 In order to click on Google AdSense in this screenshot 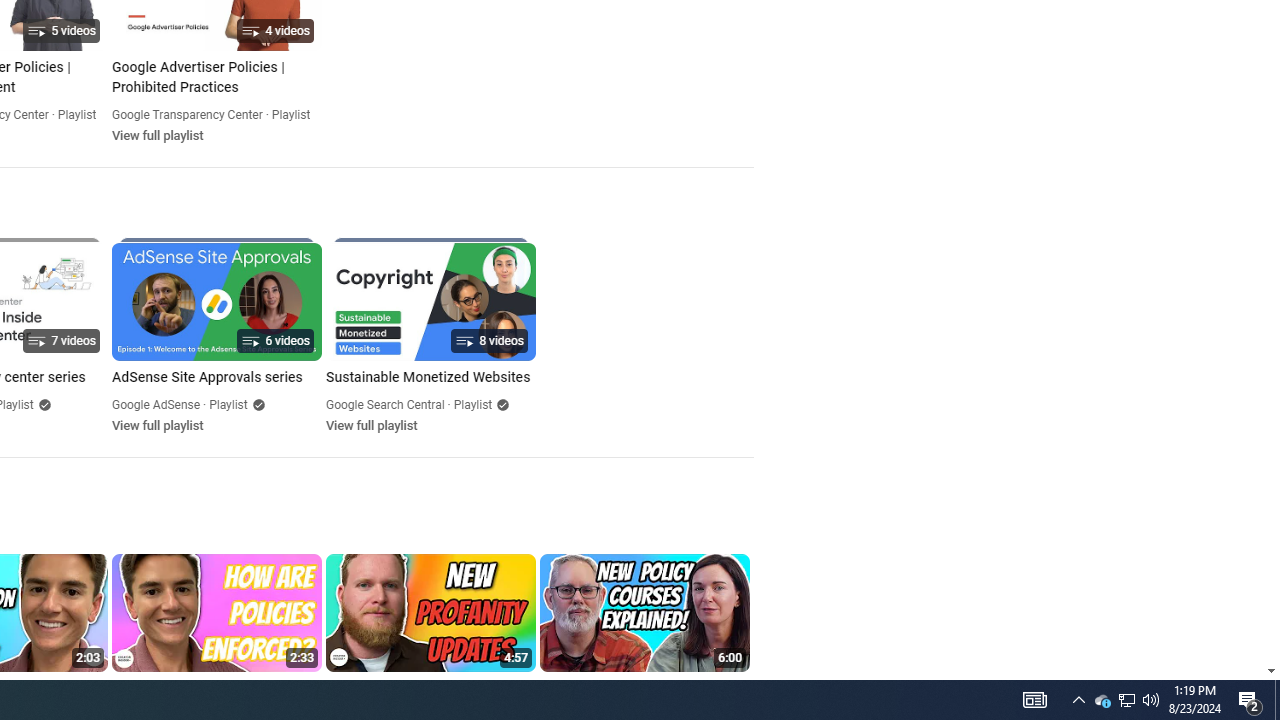, I will do `click(156, 404)`.